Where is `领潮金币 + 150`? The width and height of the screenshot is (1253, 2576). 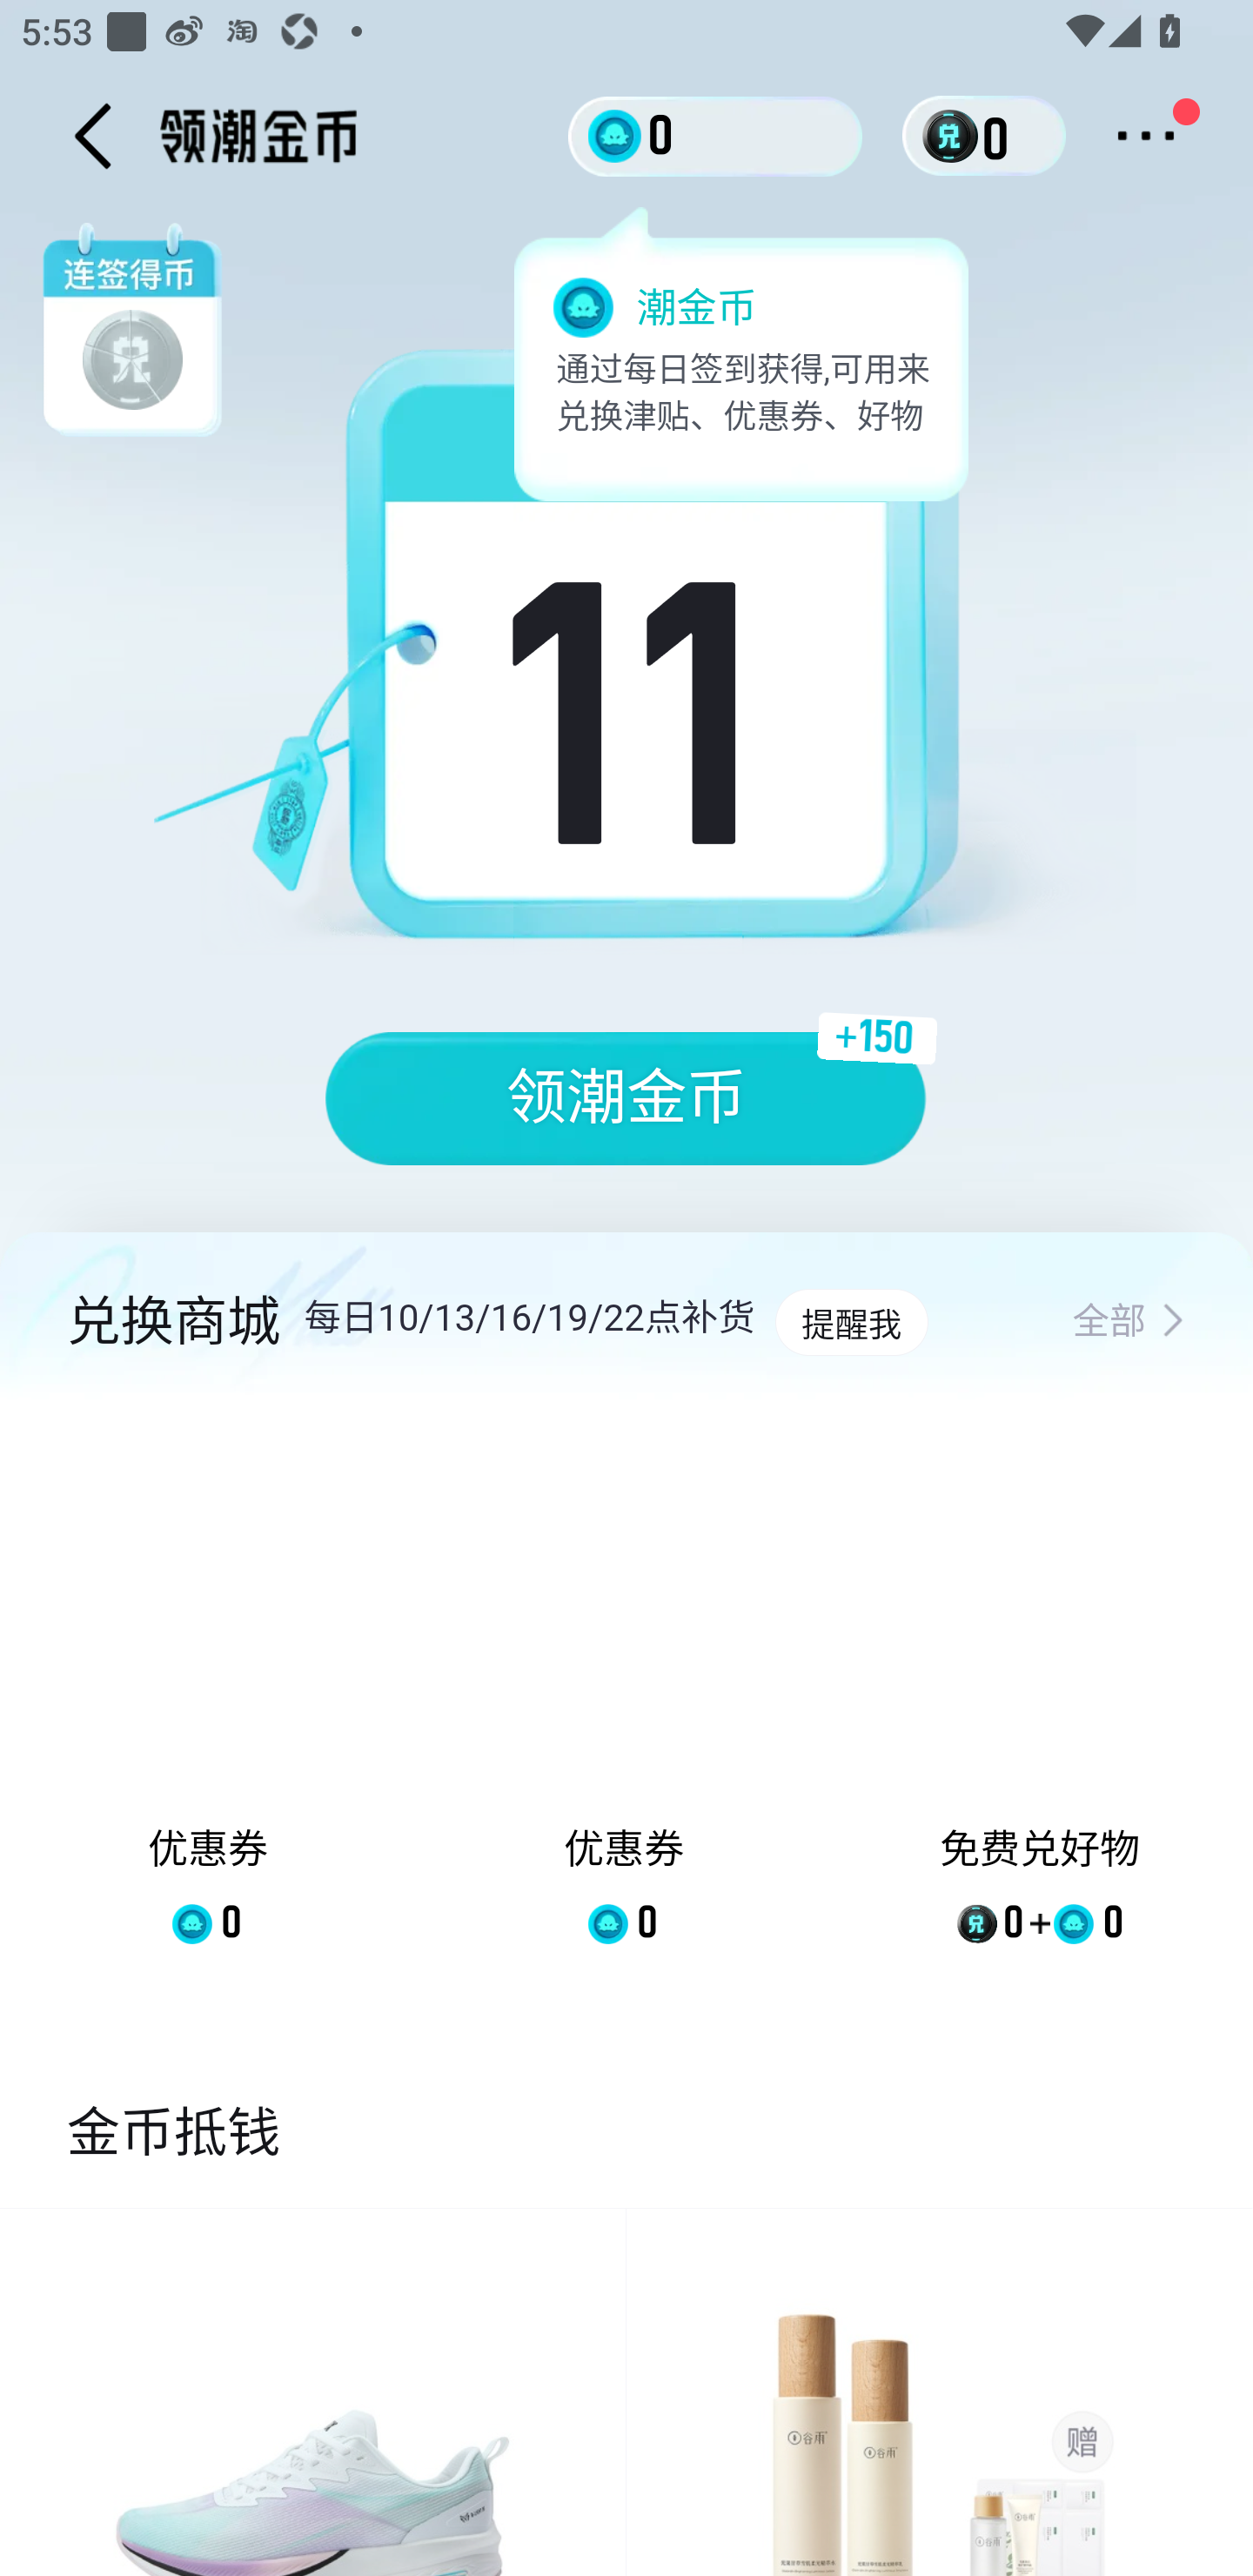 领潮金币 + 150 is located at coordinates (626, 1098).